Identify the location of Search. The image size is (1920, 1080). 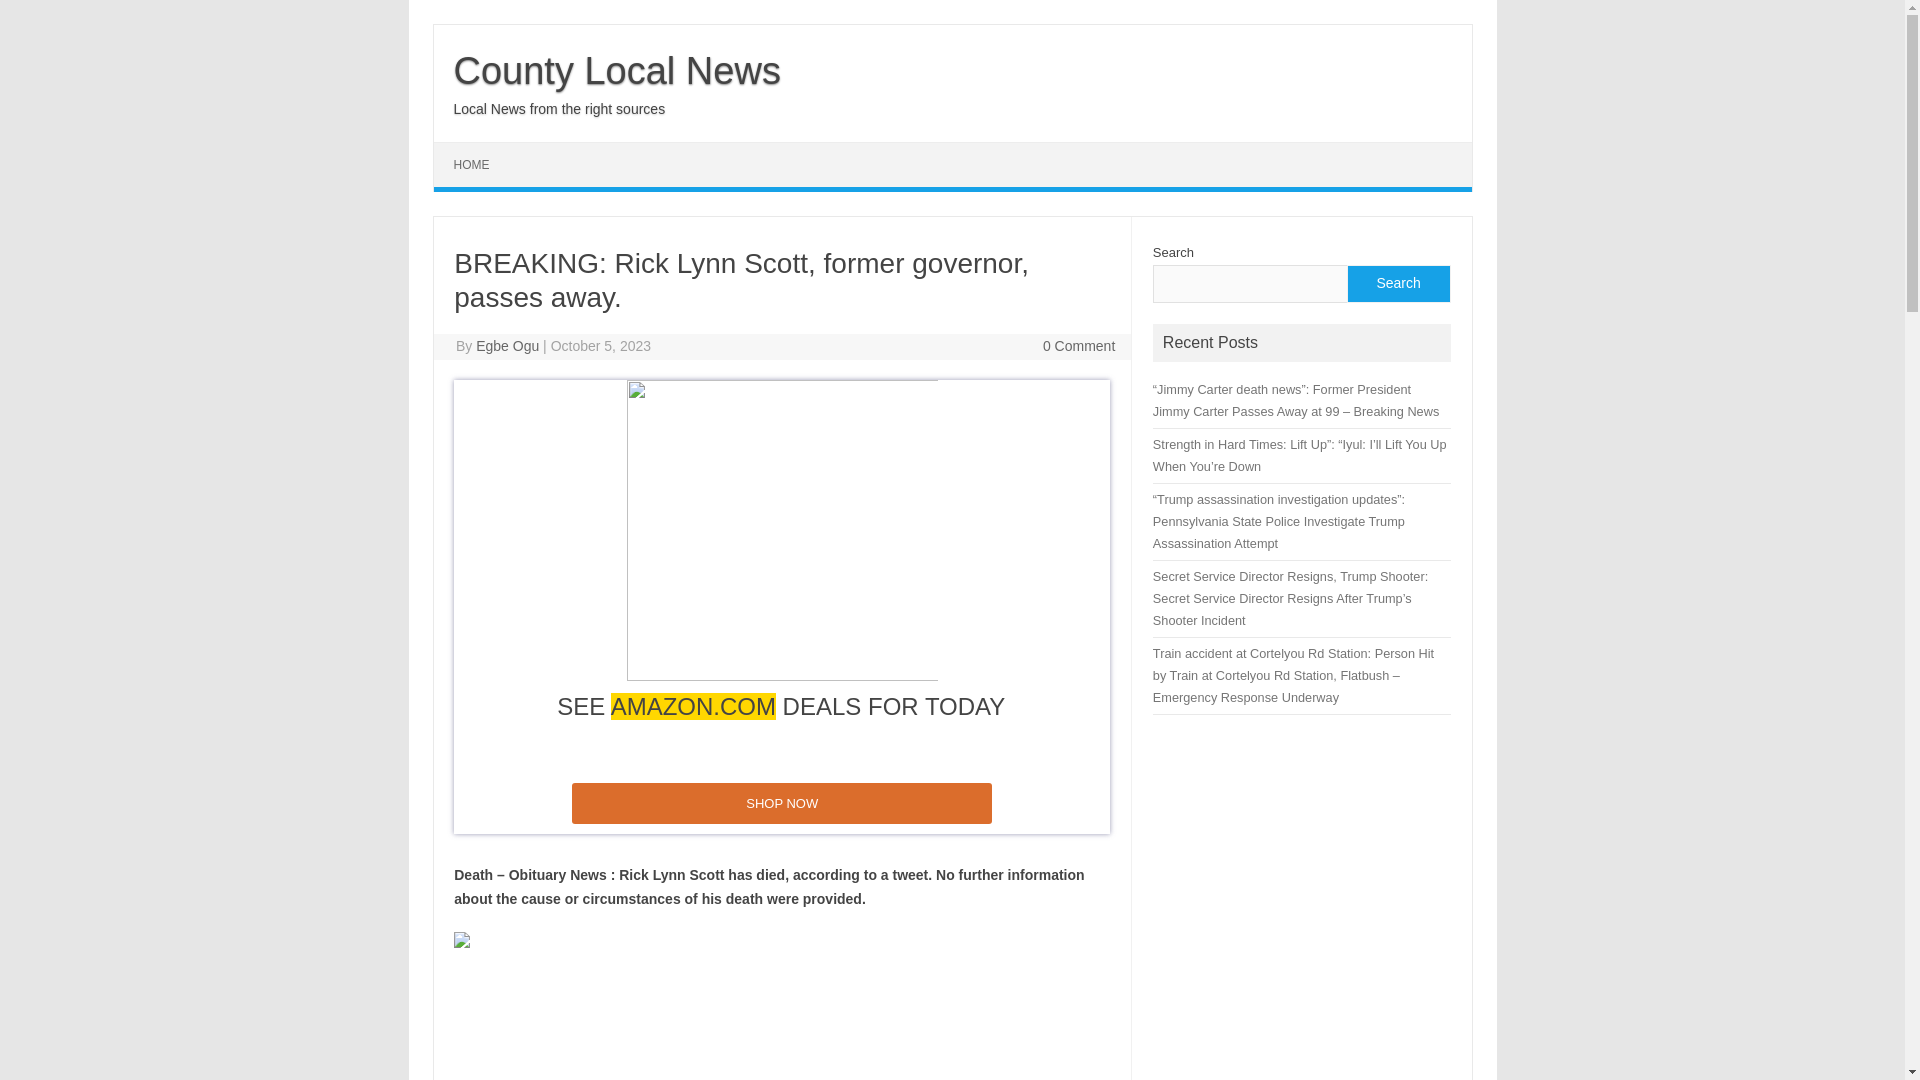
(1397, 284).